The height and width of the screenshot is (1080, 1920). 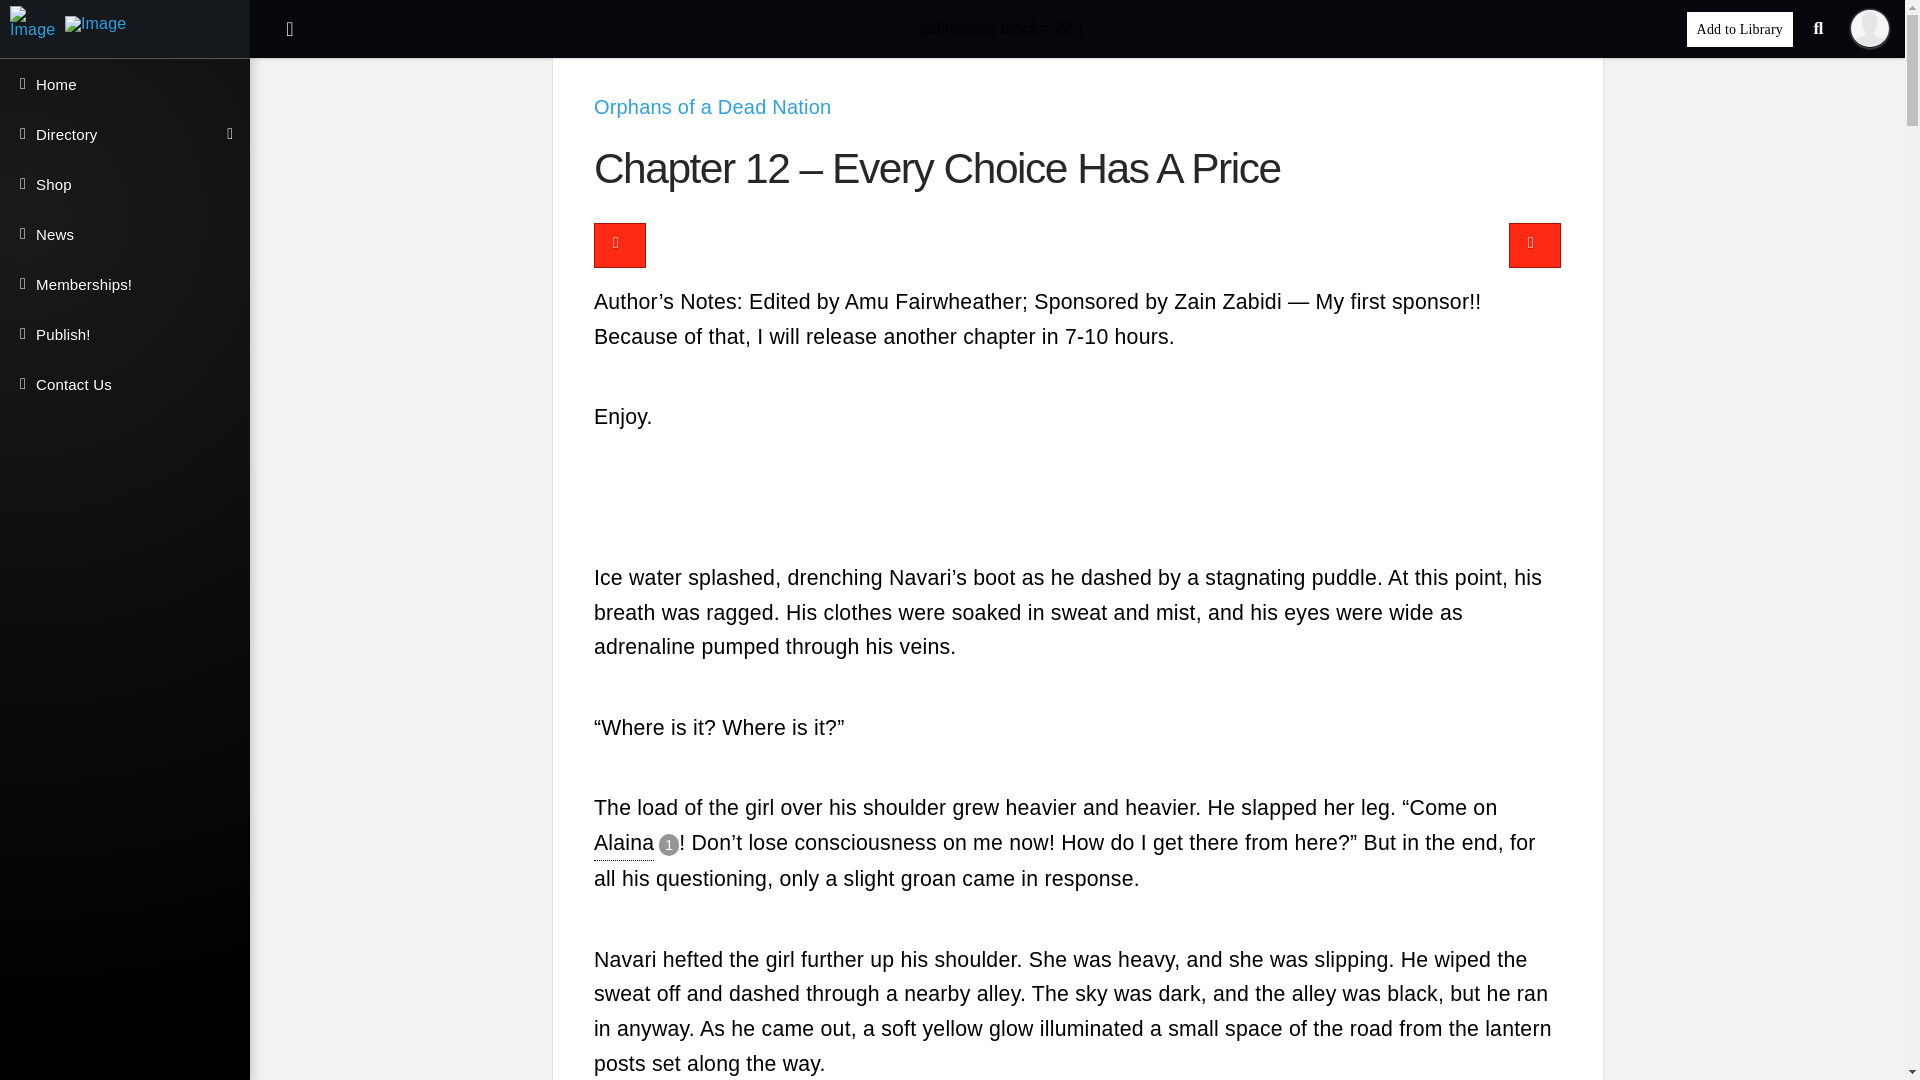 What do you see at coordinates (124, 184) in the screenshot?
I see `Shop` at bounding box center [124, 184].